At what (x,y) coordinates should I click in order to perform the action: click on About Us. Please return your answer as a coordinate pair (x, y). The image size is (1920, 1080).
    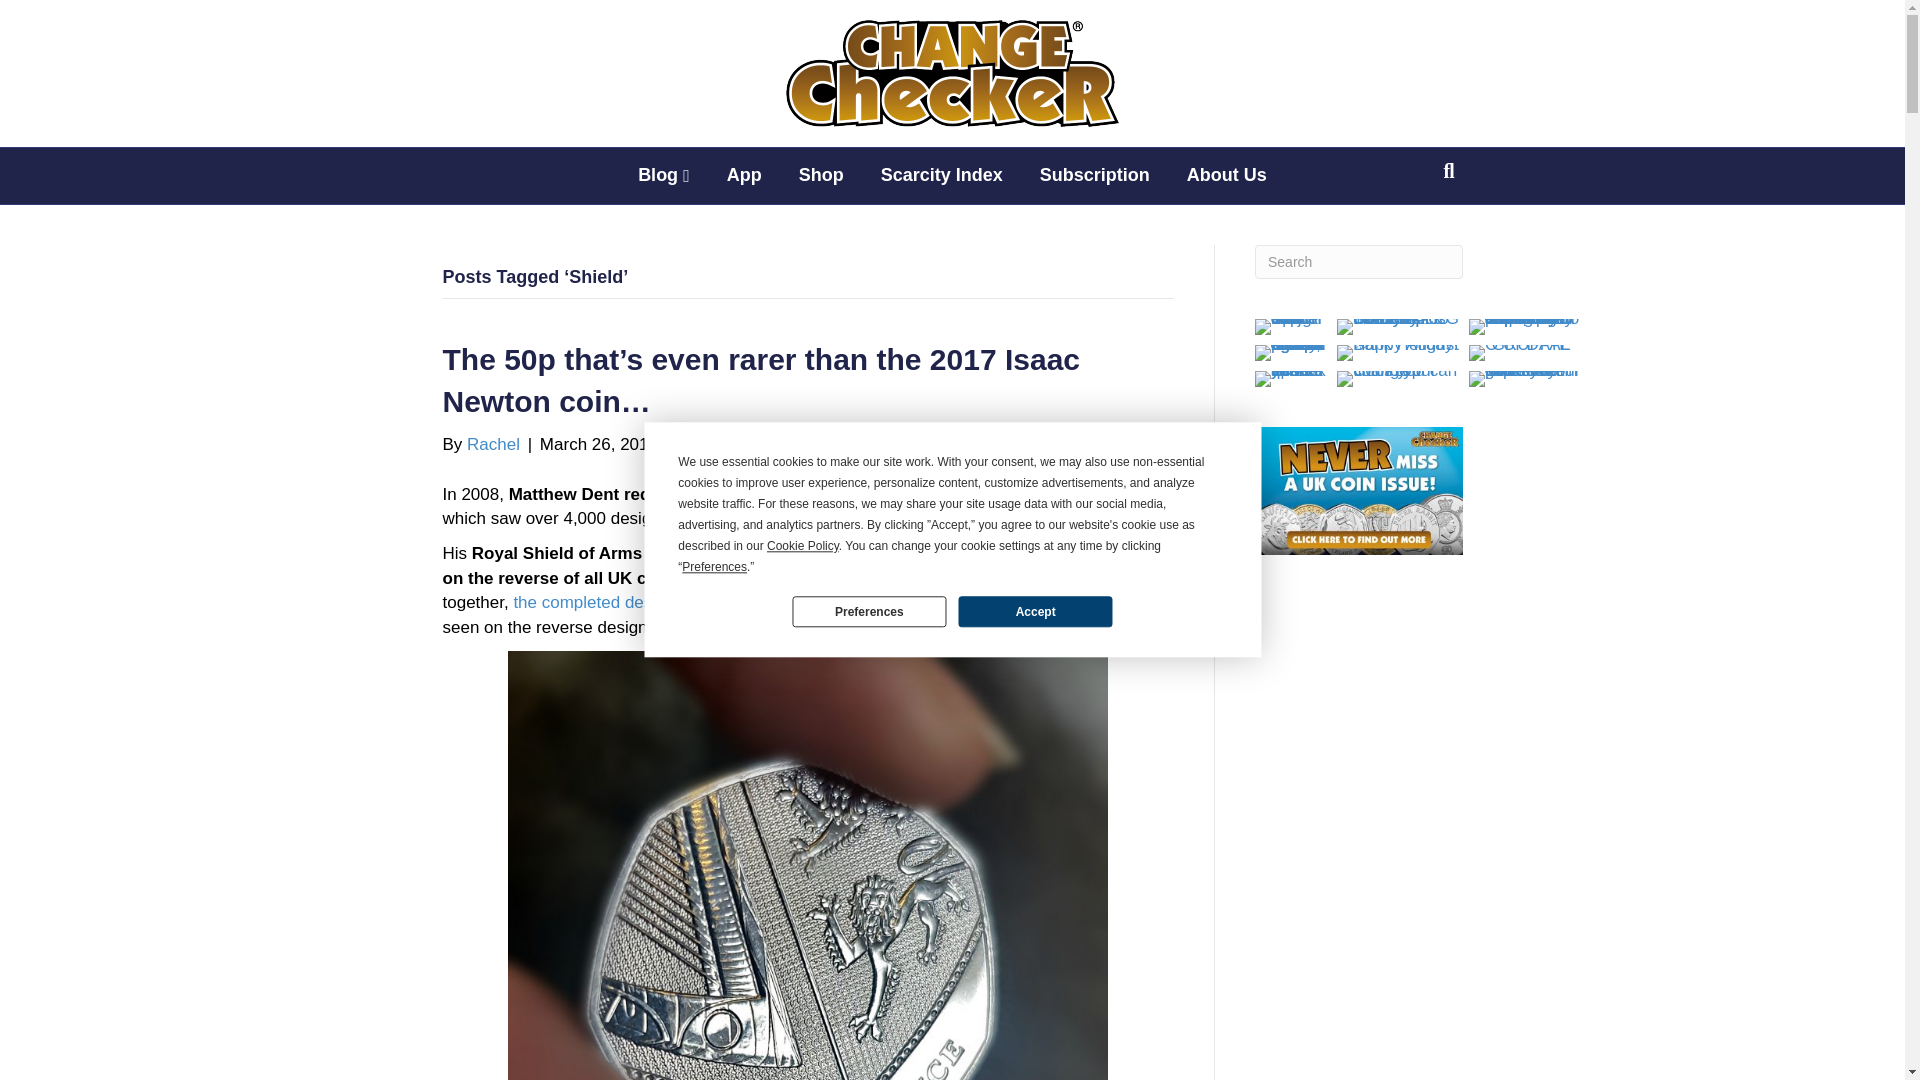
    Looking at the image, I should click on (1226, 175).